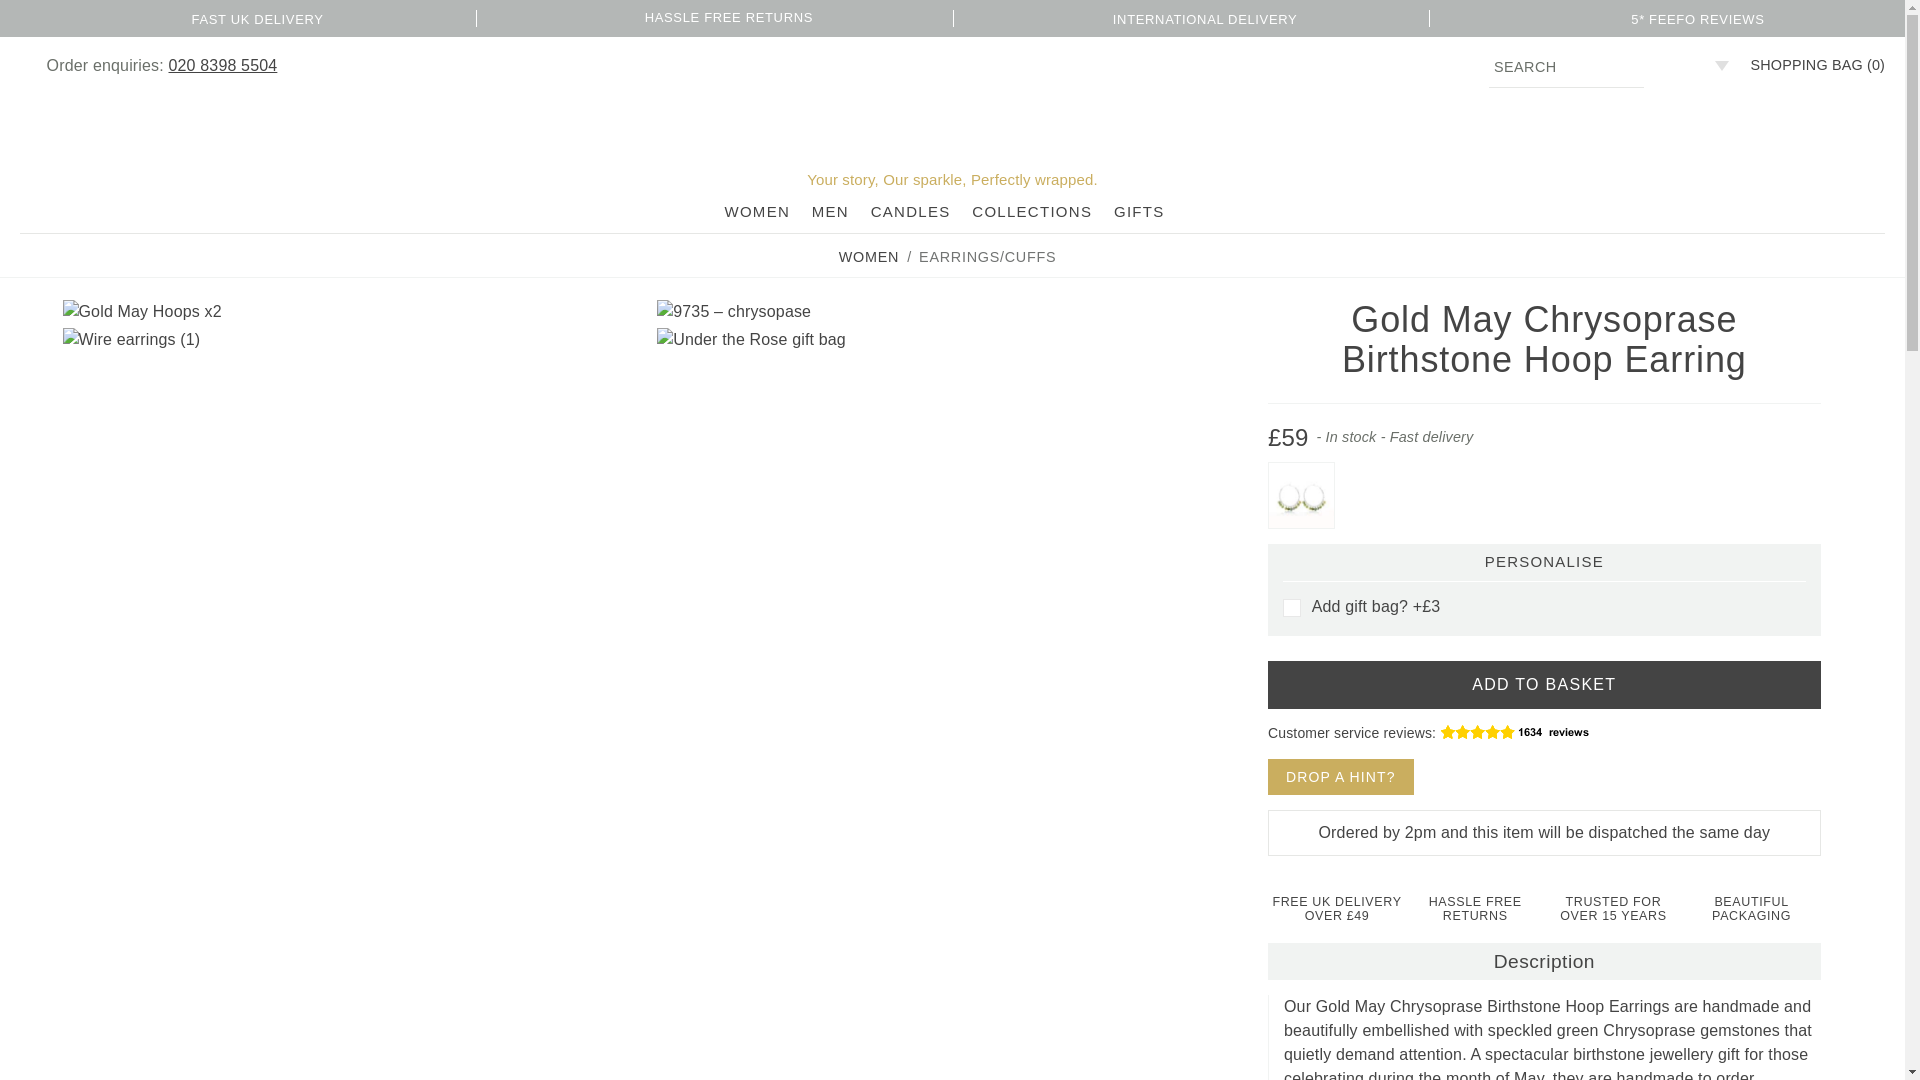 Image resolution: width=1920 pixels, height=1080 pixels. Describe the element at coordinates (1566, 67) in the screenshot. I see `Search` at that location.